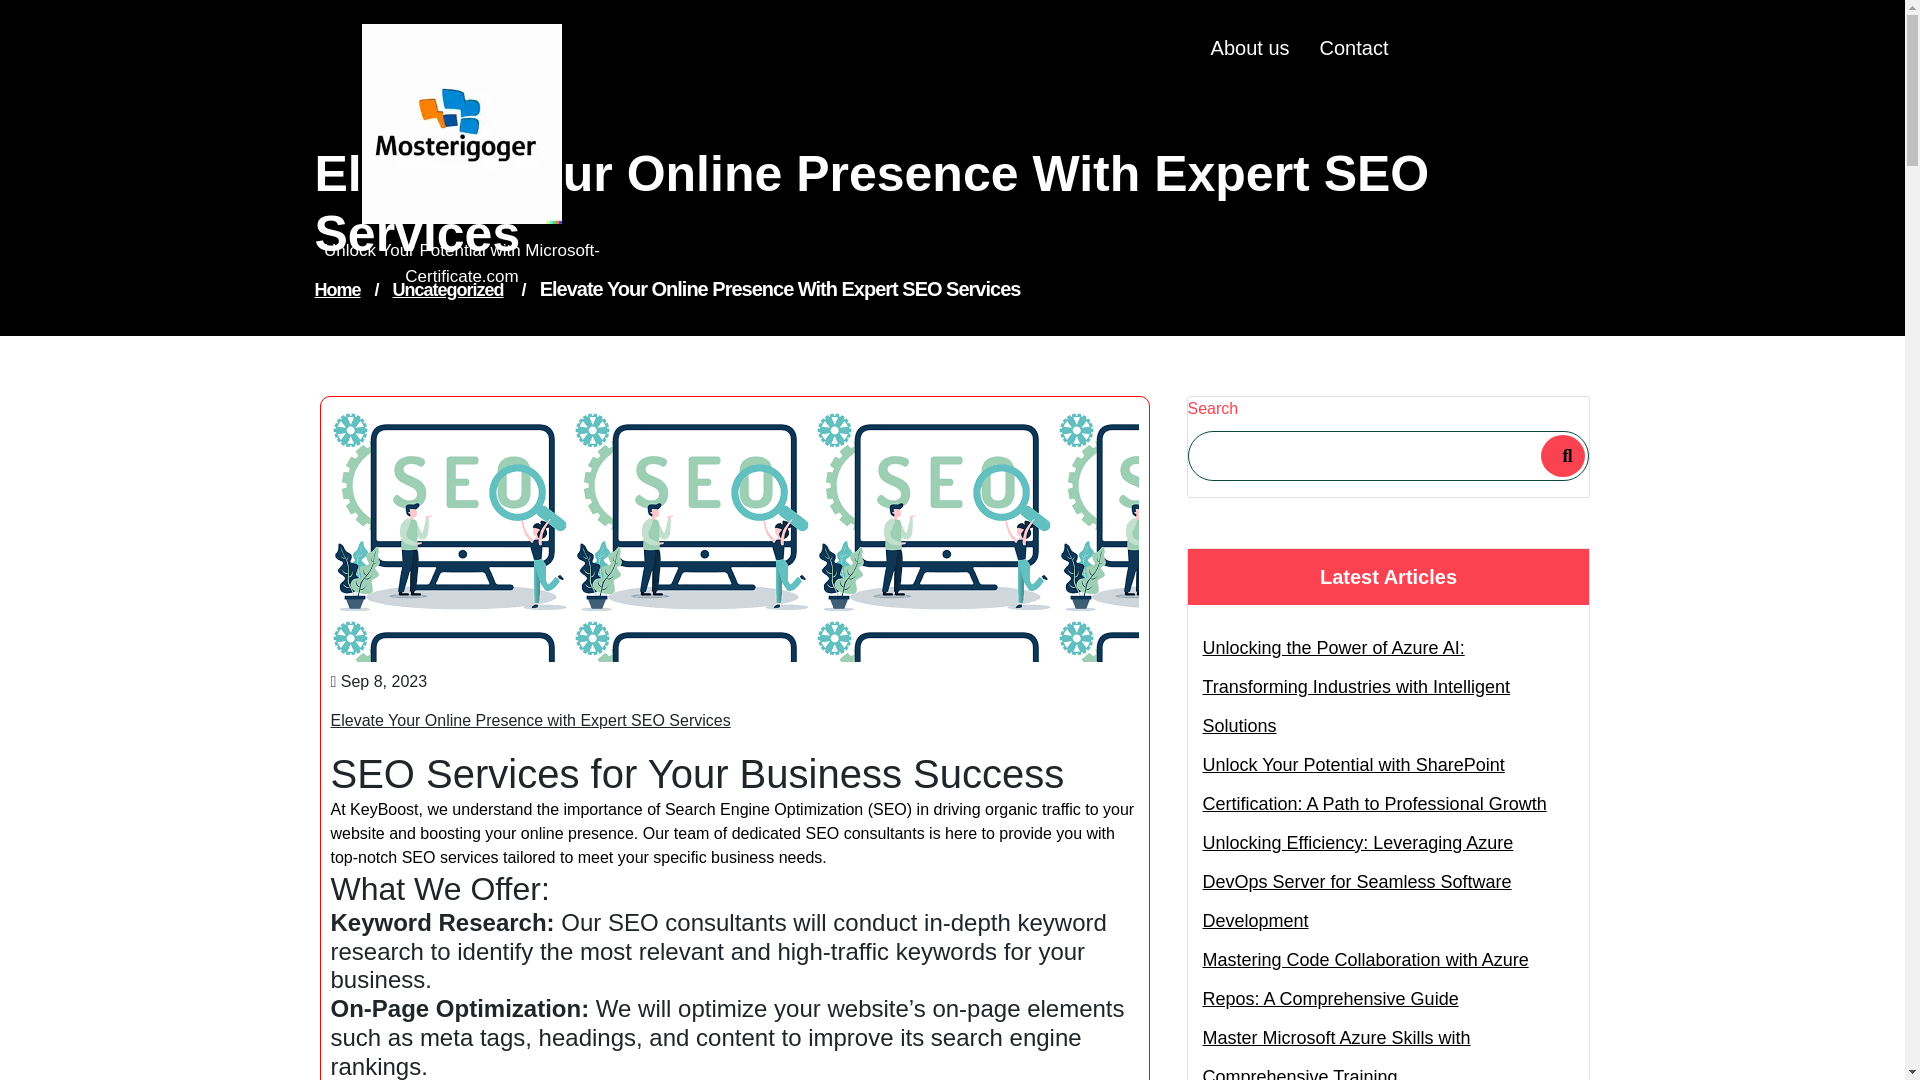 The height and width of the screenshot is (1080, 1920). What do you see at coordinates (1563, 456) in the screenshot?
I see `Search` at bounding box center [1563, 456].